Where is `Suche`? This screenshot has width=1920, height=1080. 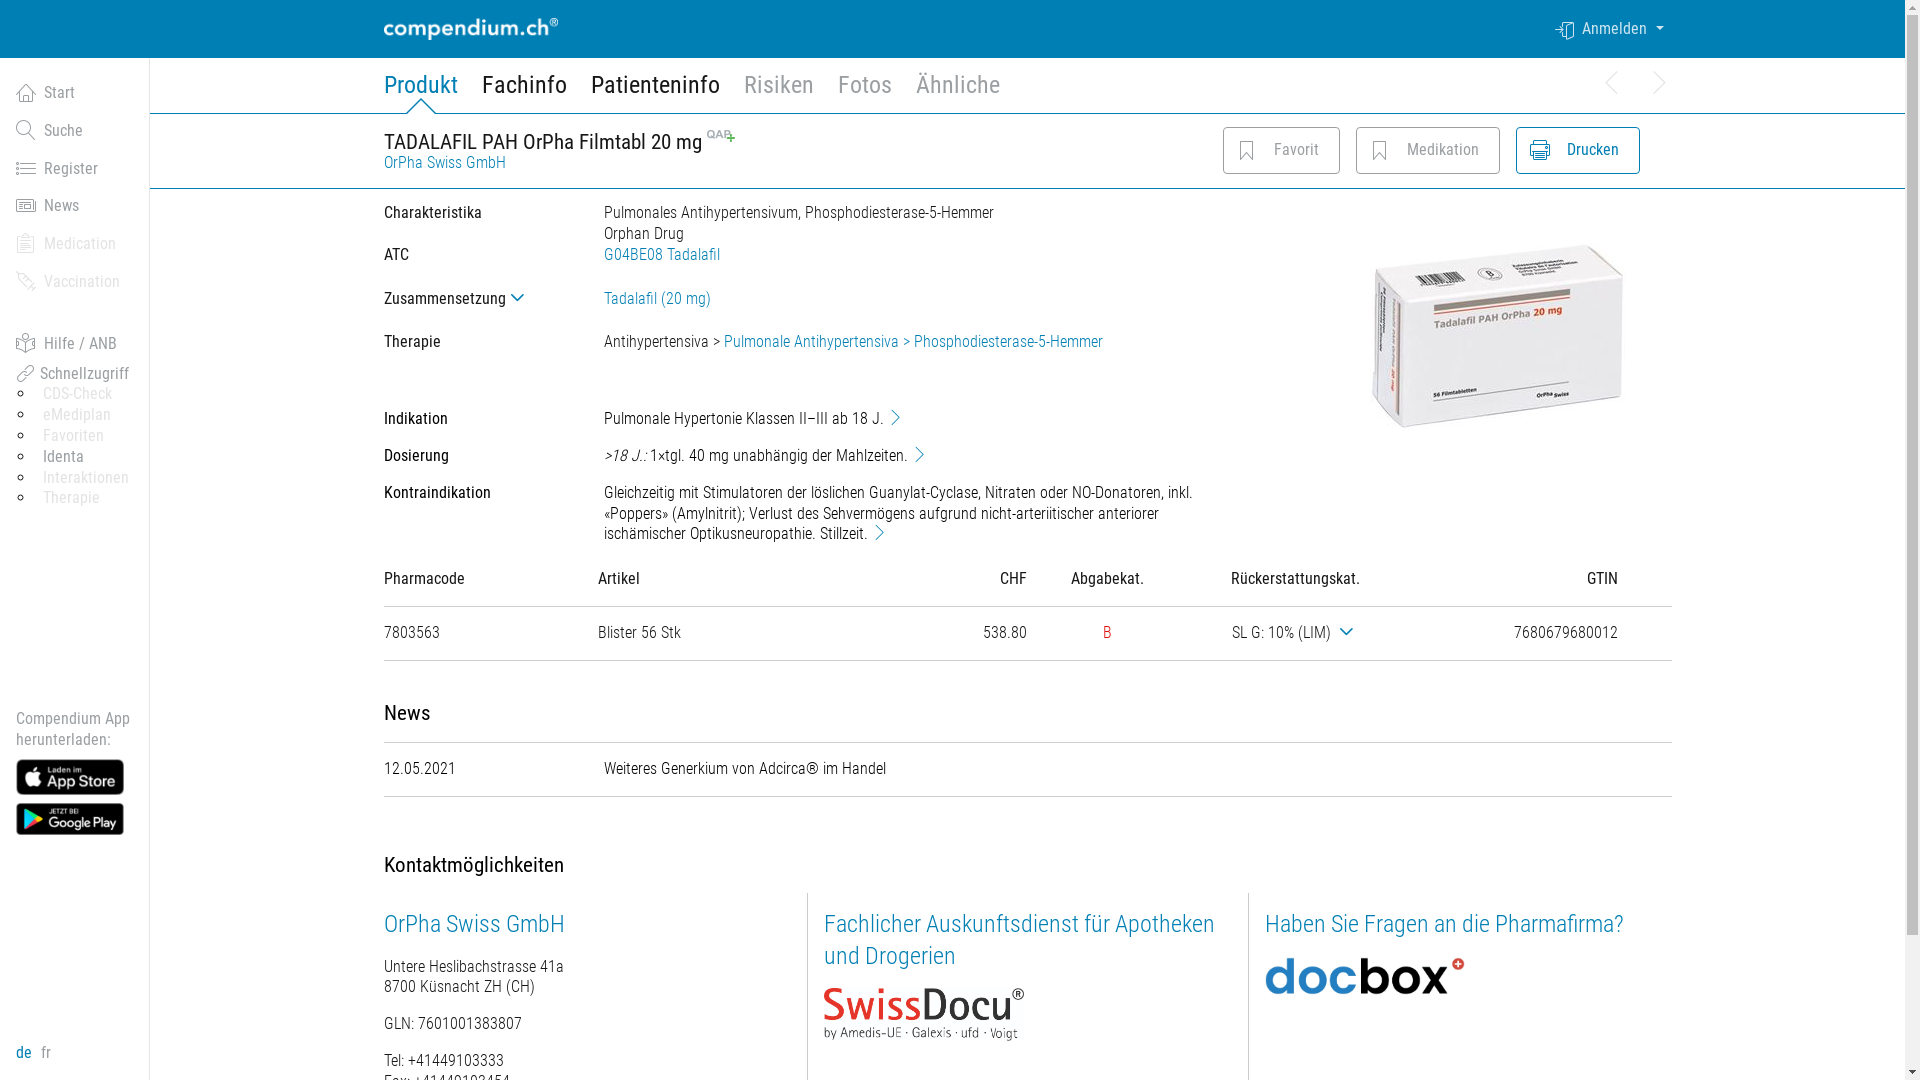
Suche is located at coordinates (75, 131).